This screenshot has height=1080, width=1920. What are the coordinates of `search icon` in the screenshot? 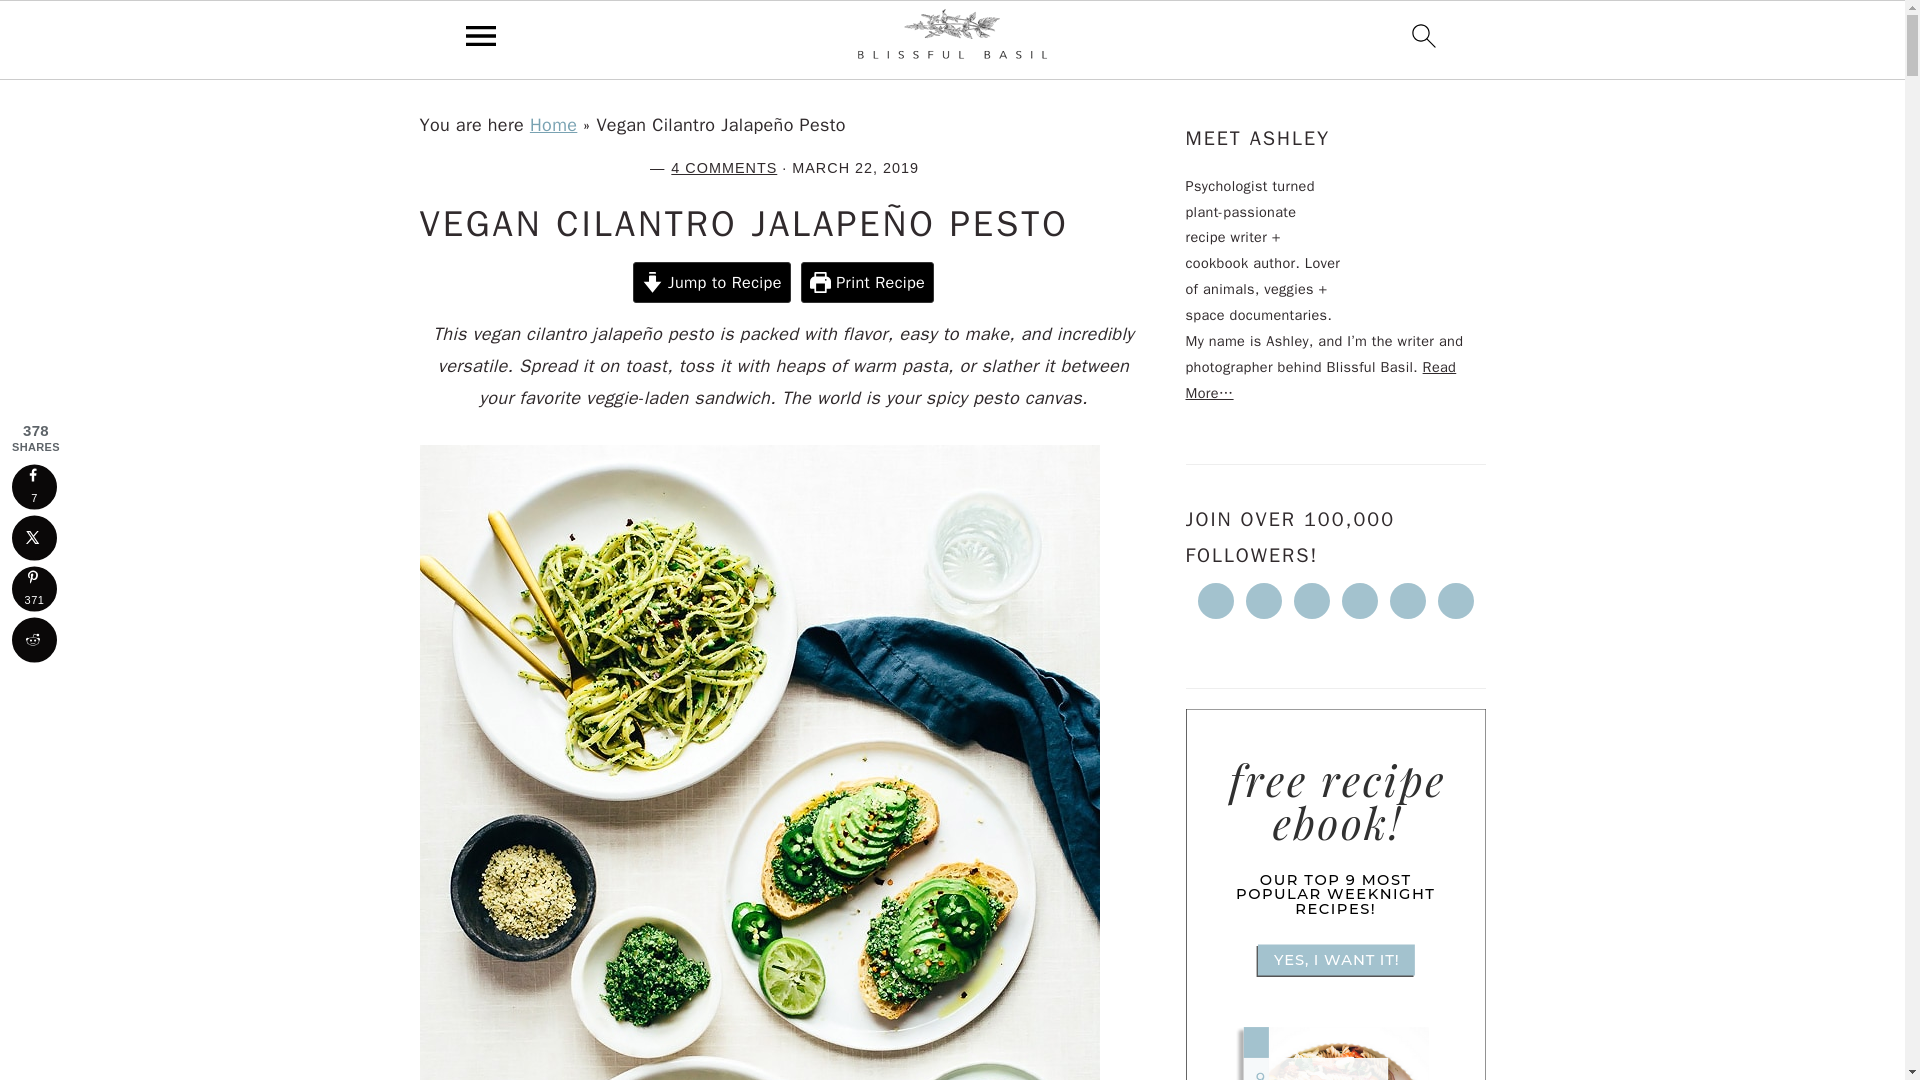 It's located at (1424, 40).